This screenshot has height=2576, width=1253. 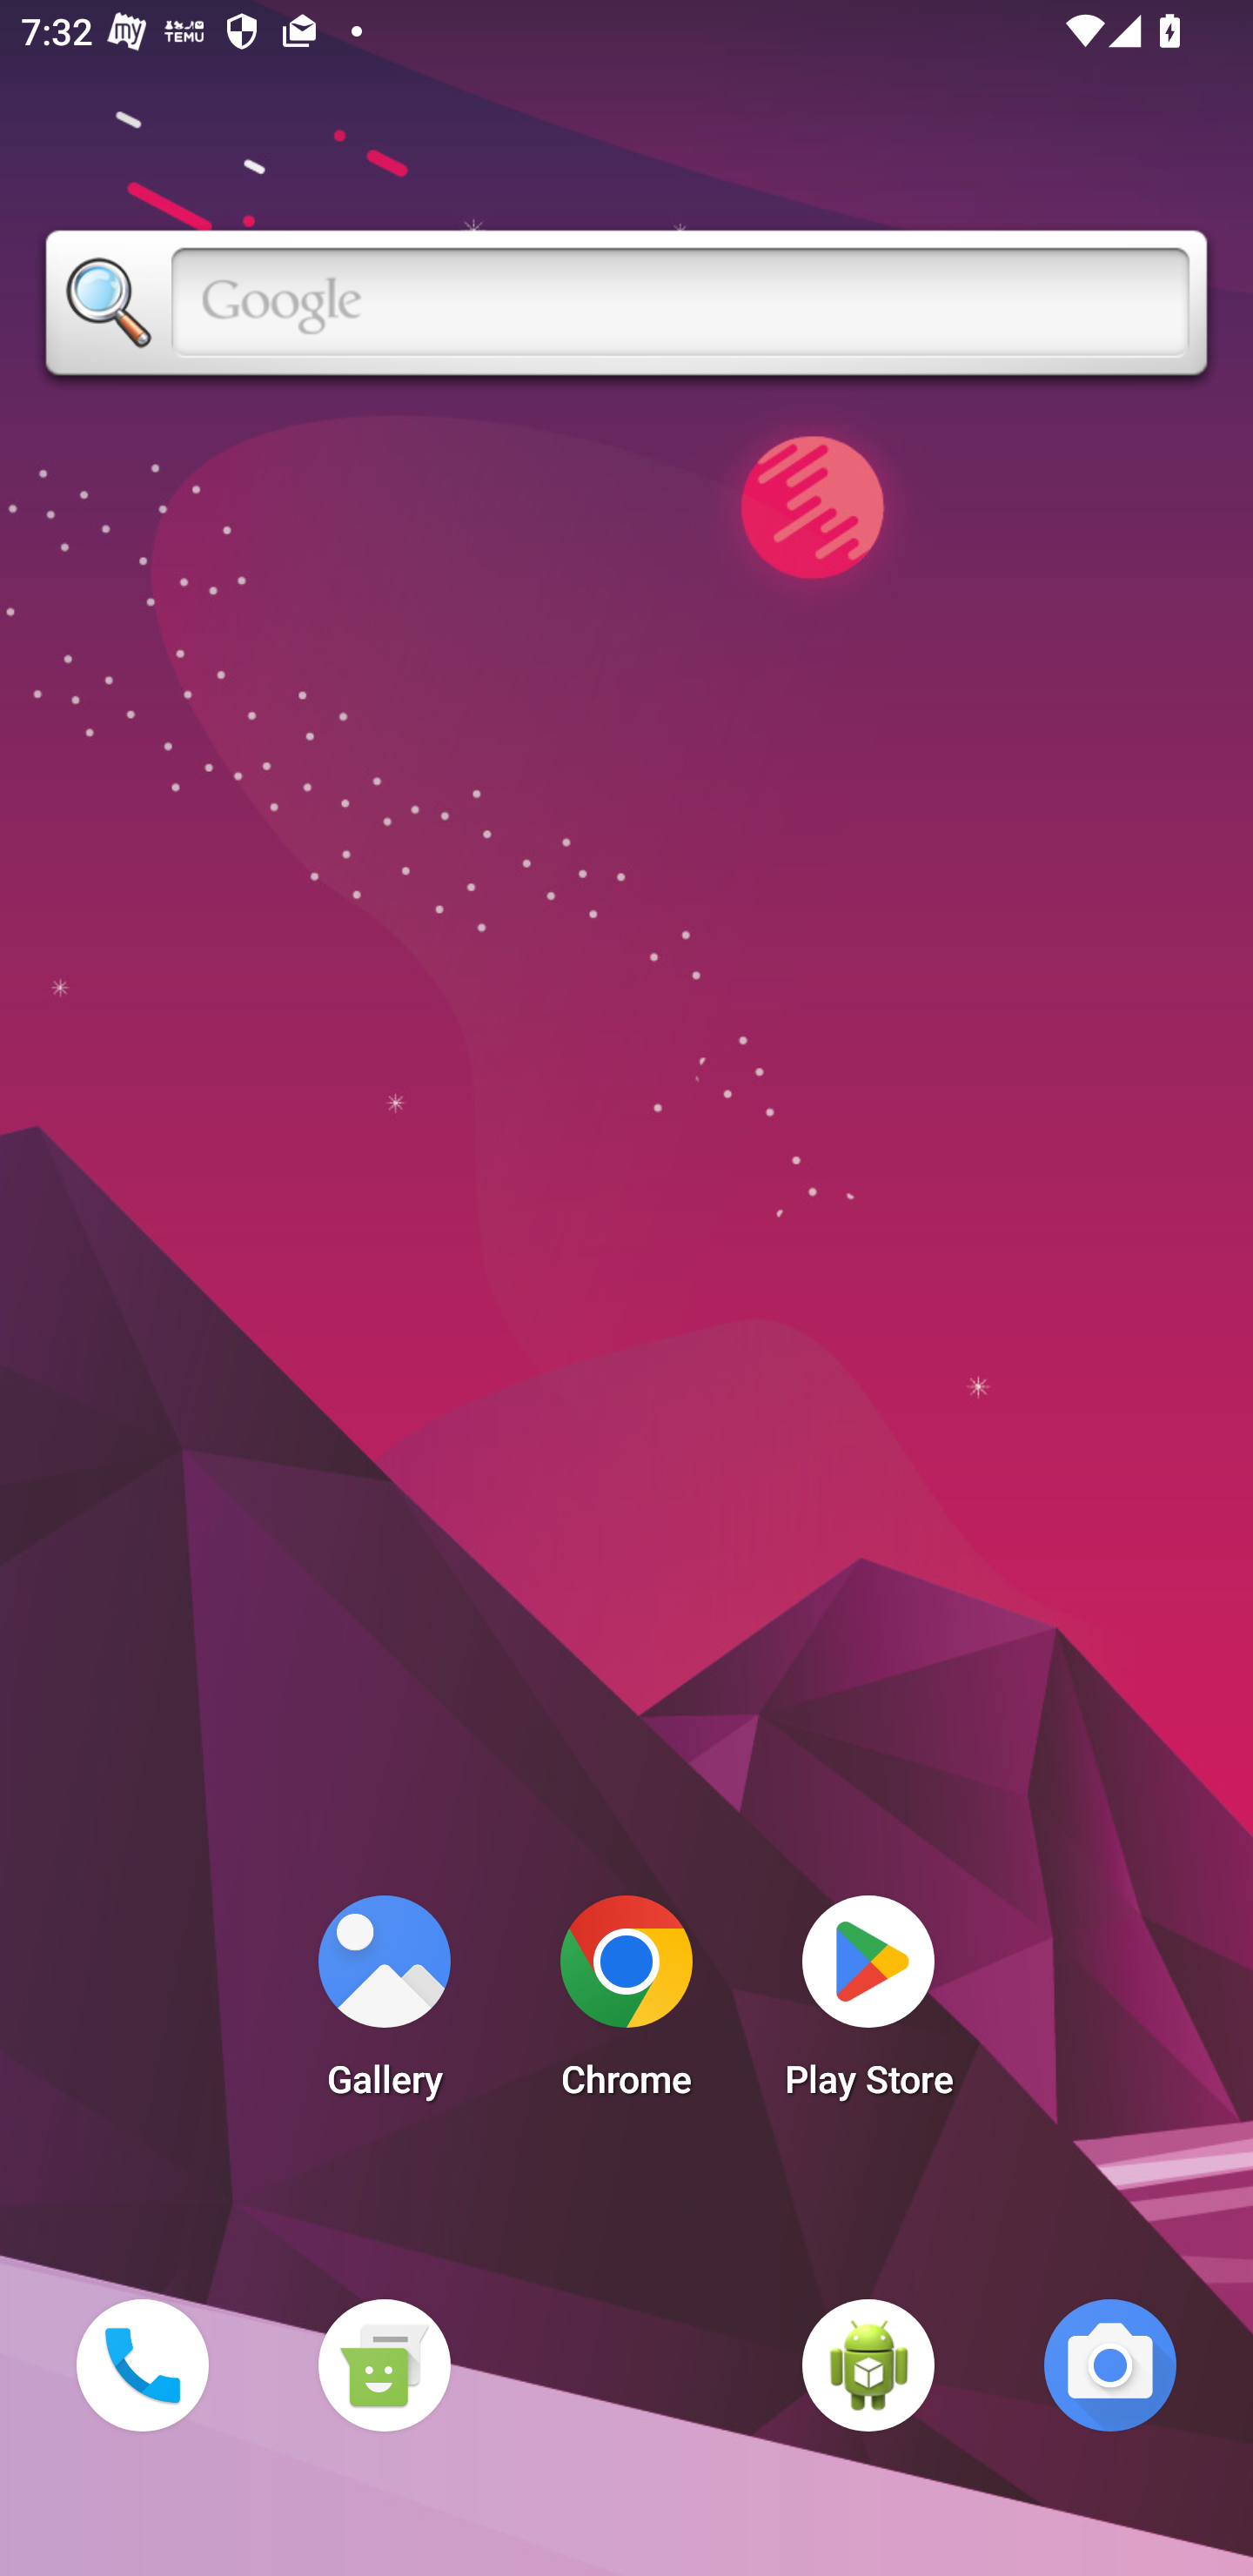 What do you see at coordinates (1110, 2365) in the screenshot?
I see `Camera` at bounding box center [1110, 2365].